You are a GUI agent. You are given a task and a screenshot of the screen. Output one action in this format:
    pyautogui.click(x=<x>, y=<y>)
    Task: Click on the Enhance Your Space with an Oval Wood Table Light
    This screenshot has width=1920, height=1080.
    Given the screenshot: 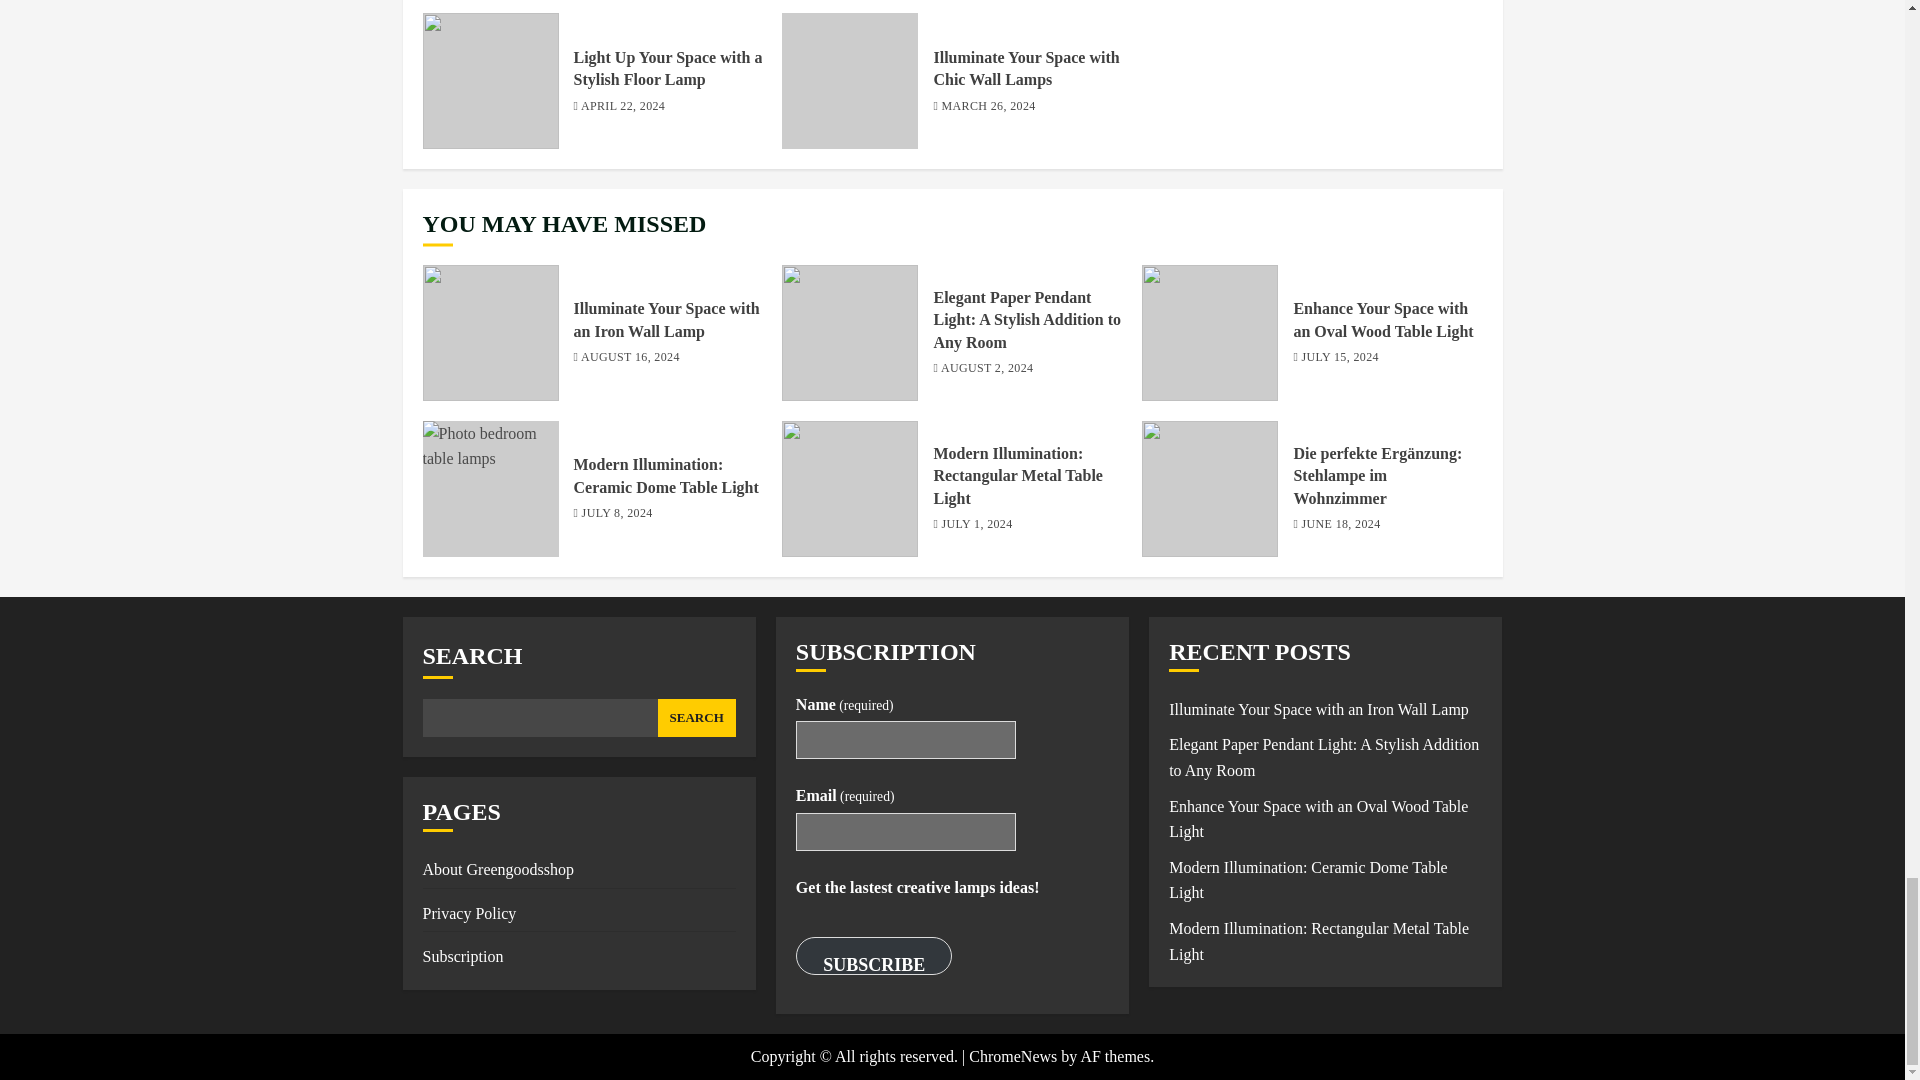 What is the action you would take?
    pyautogui.click(x=1382, y=320)
    